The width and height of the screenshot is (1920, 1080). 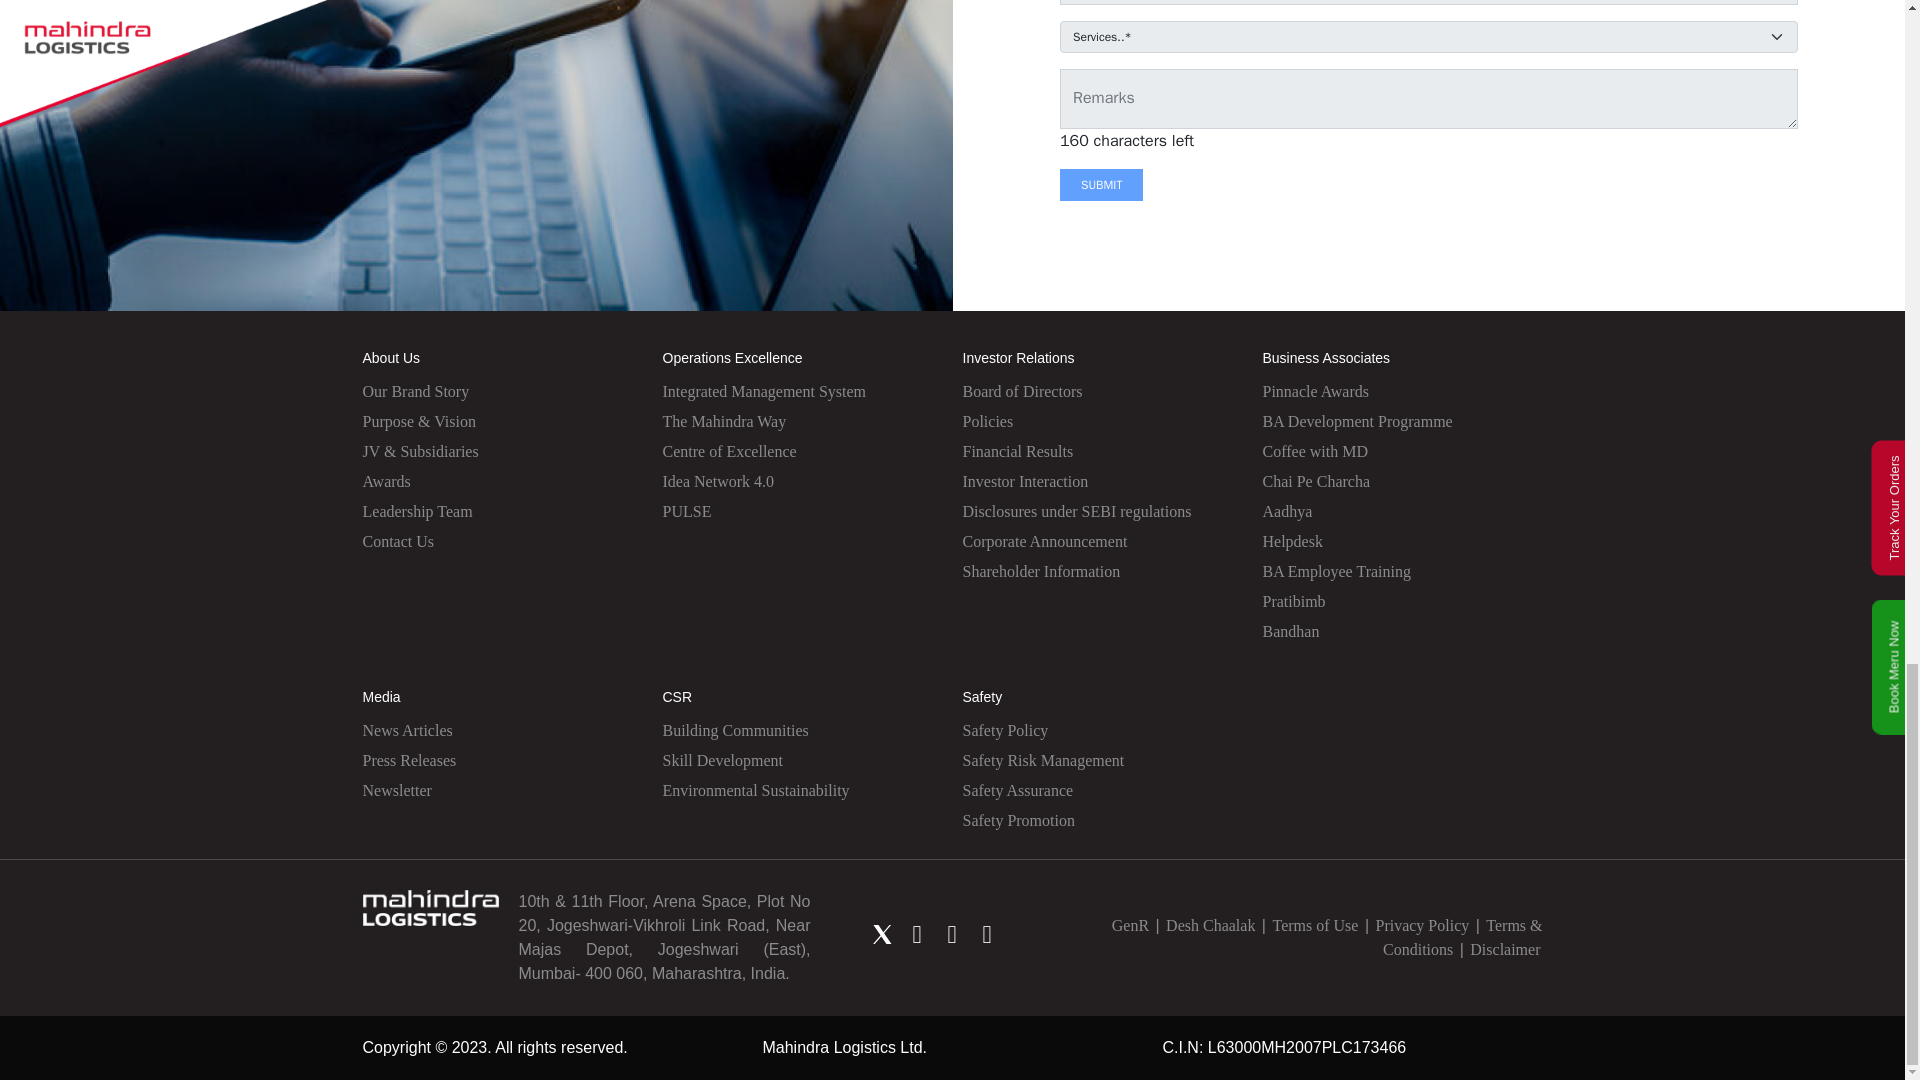 I want to click on linked In, so click(x=952, y=934).